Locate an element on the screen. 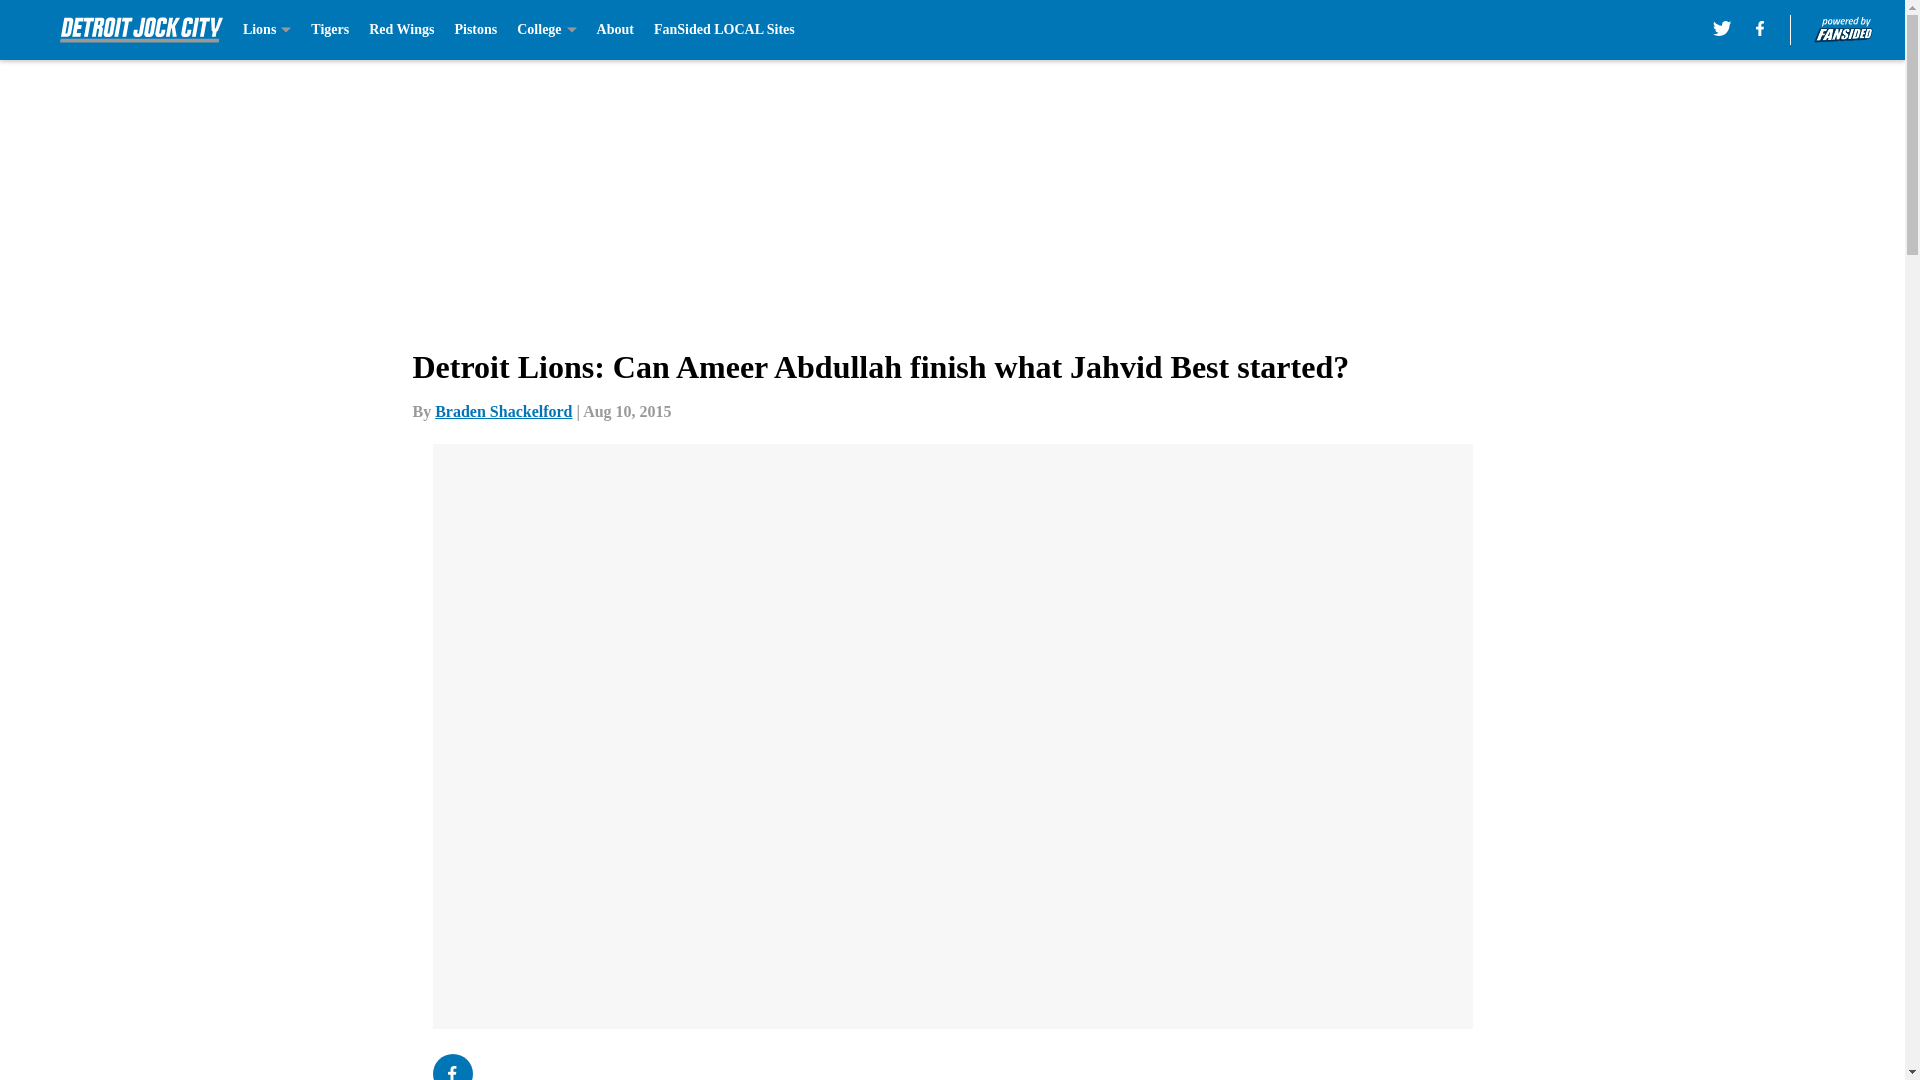 The height and width of the screenshot is (1080, 1920). Pistons is located at coordinates (475, 30).